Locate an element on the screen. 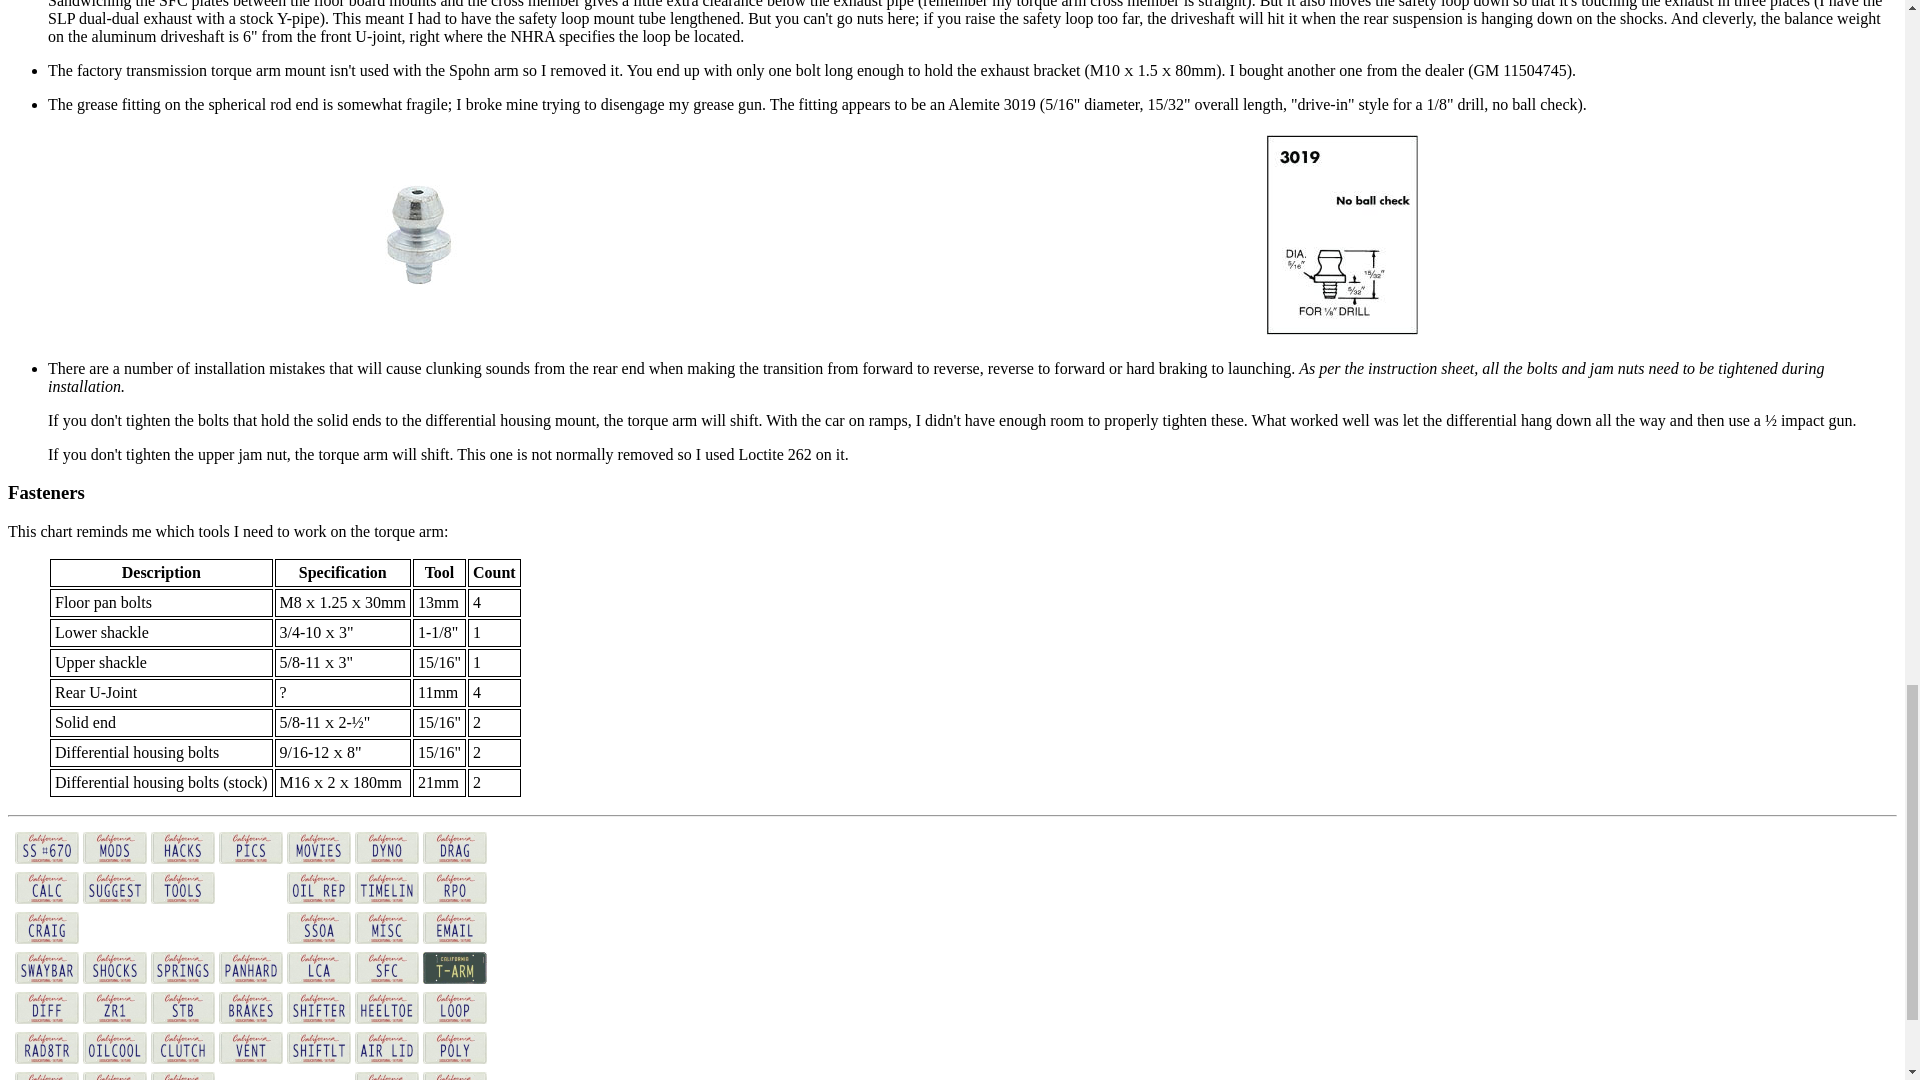  Craig's home page is located at coordinates (46, 930).